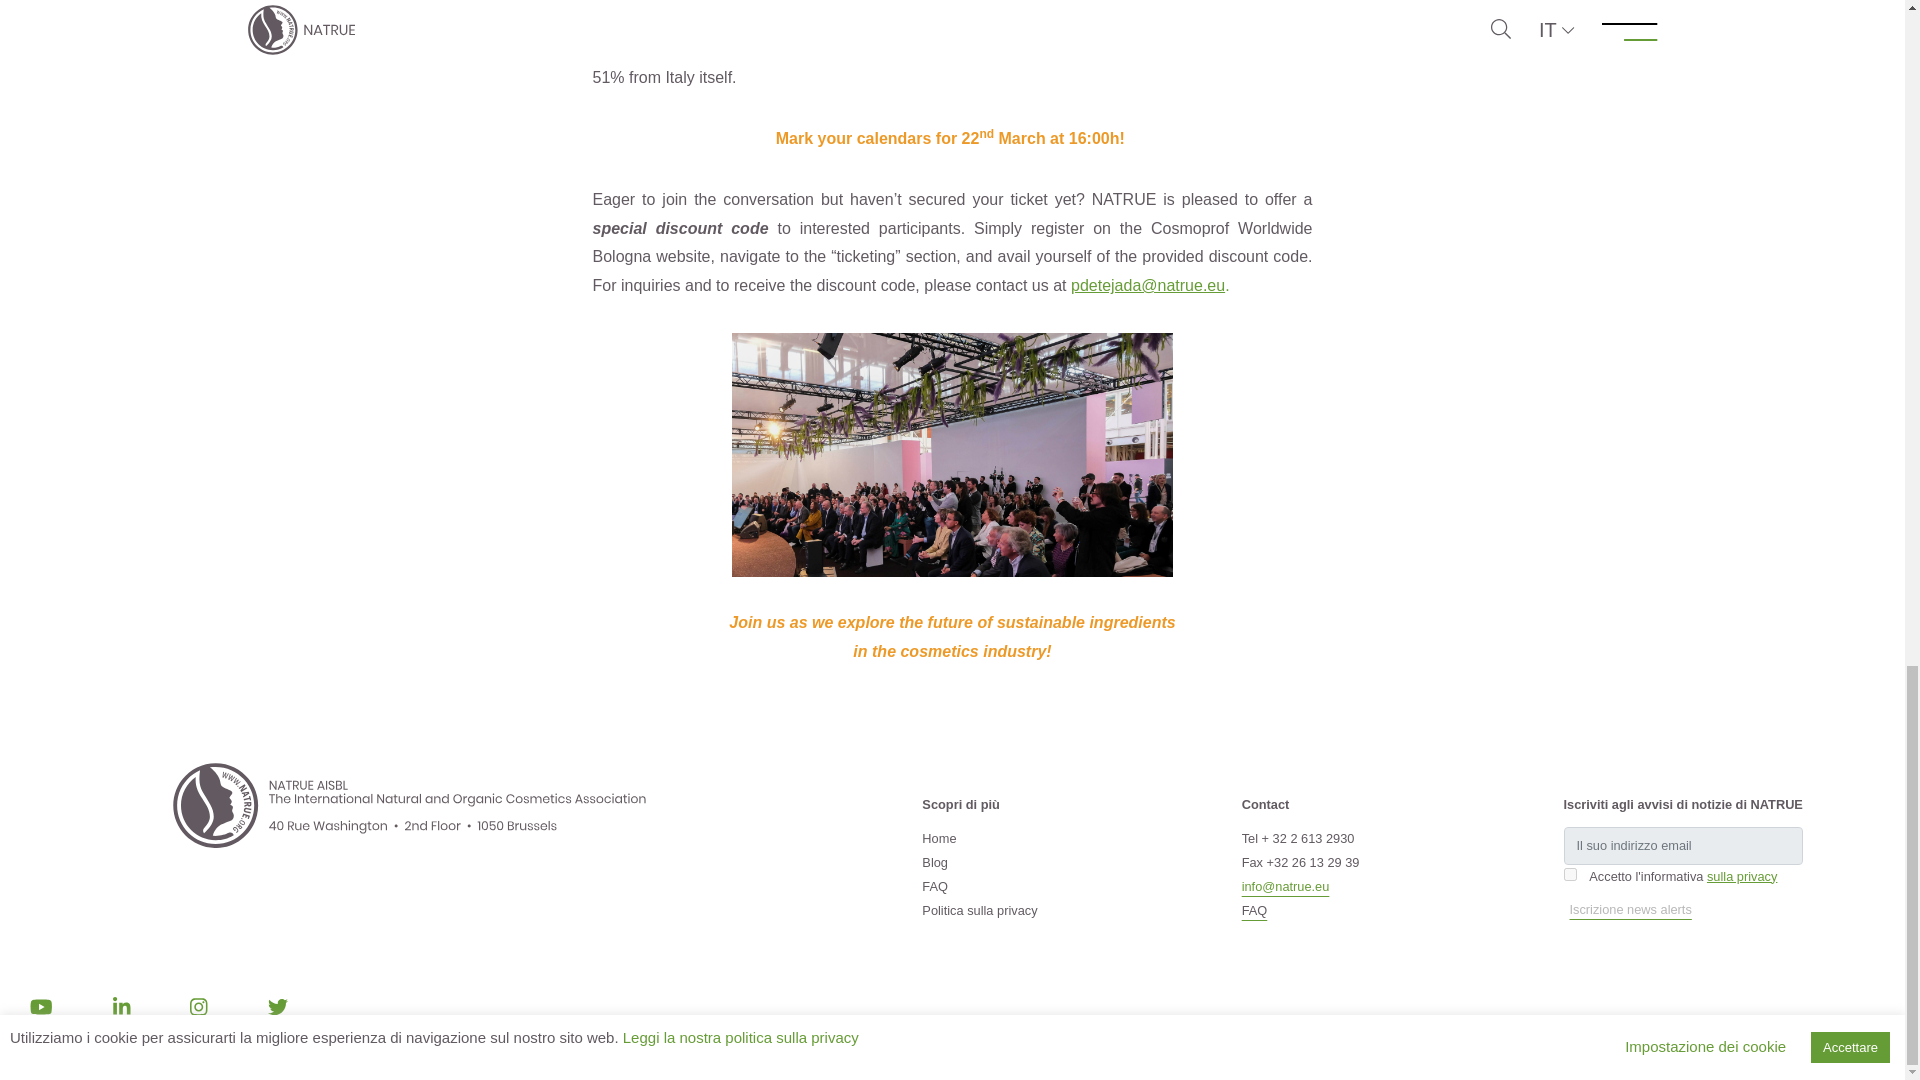 The image size is (1920, 1080). What do you see at coordinates (978, 910) in the screenshot?
I see `Politica sulla privacy` at bounding box center [978, 910].